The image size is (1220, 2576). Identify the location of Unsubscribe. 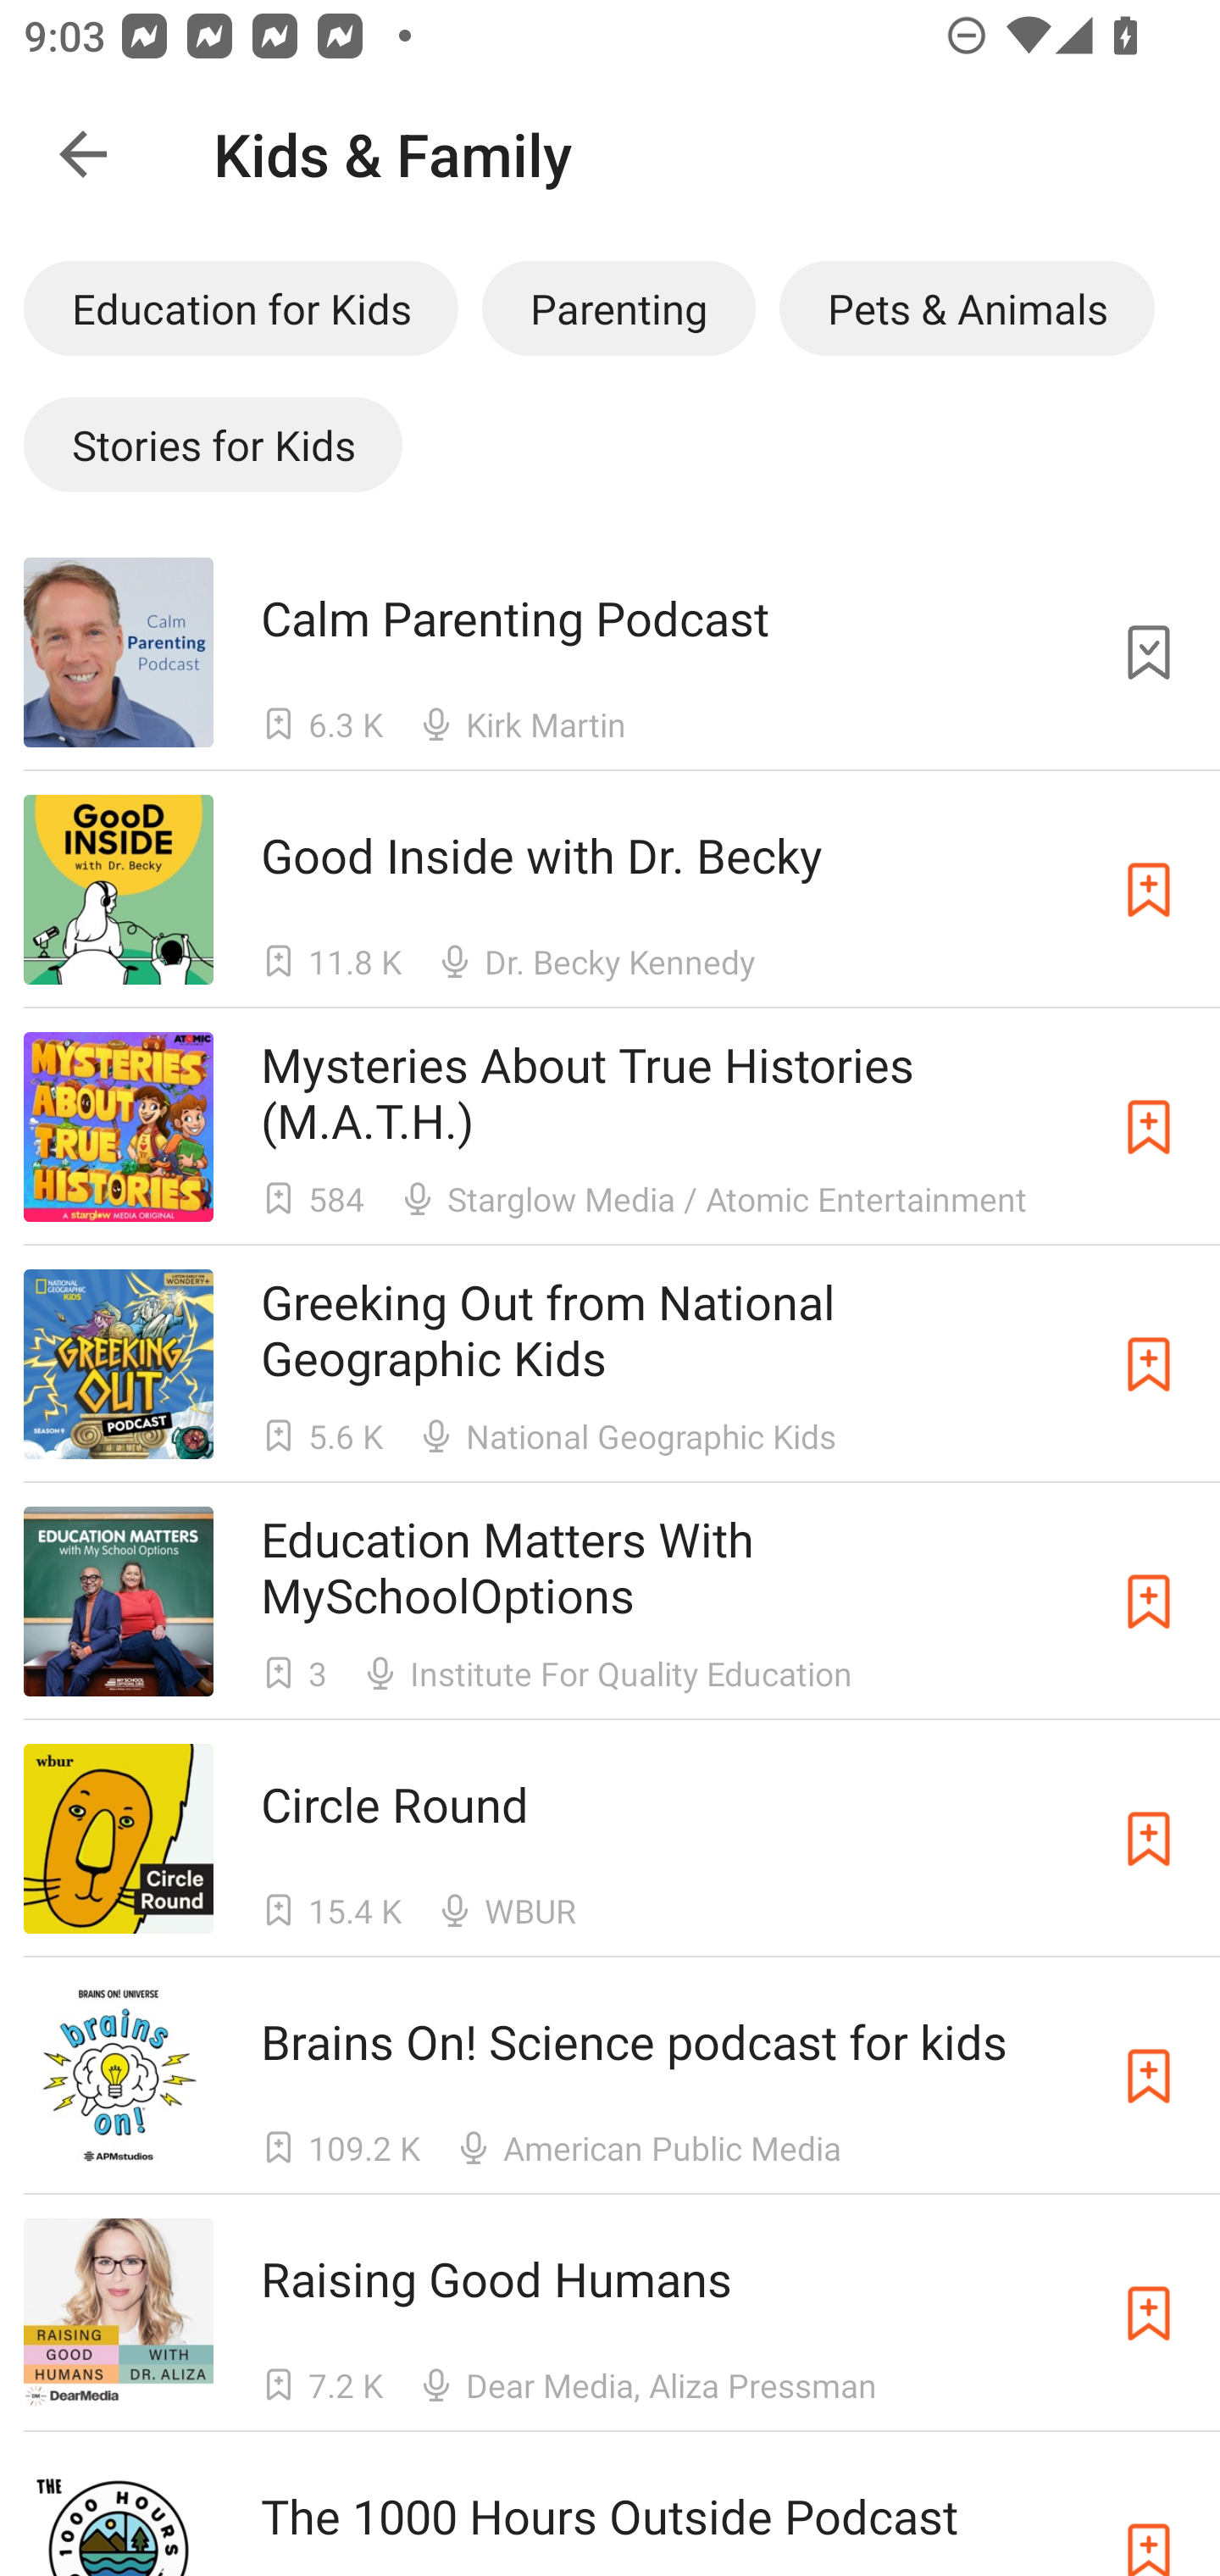
(1149, 651).